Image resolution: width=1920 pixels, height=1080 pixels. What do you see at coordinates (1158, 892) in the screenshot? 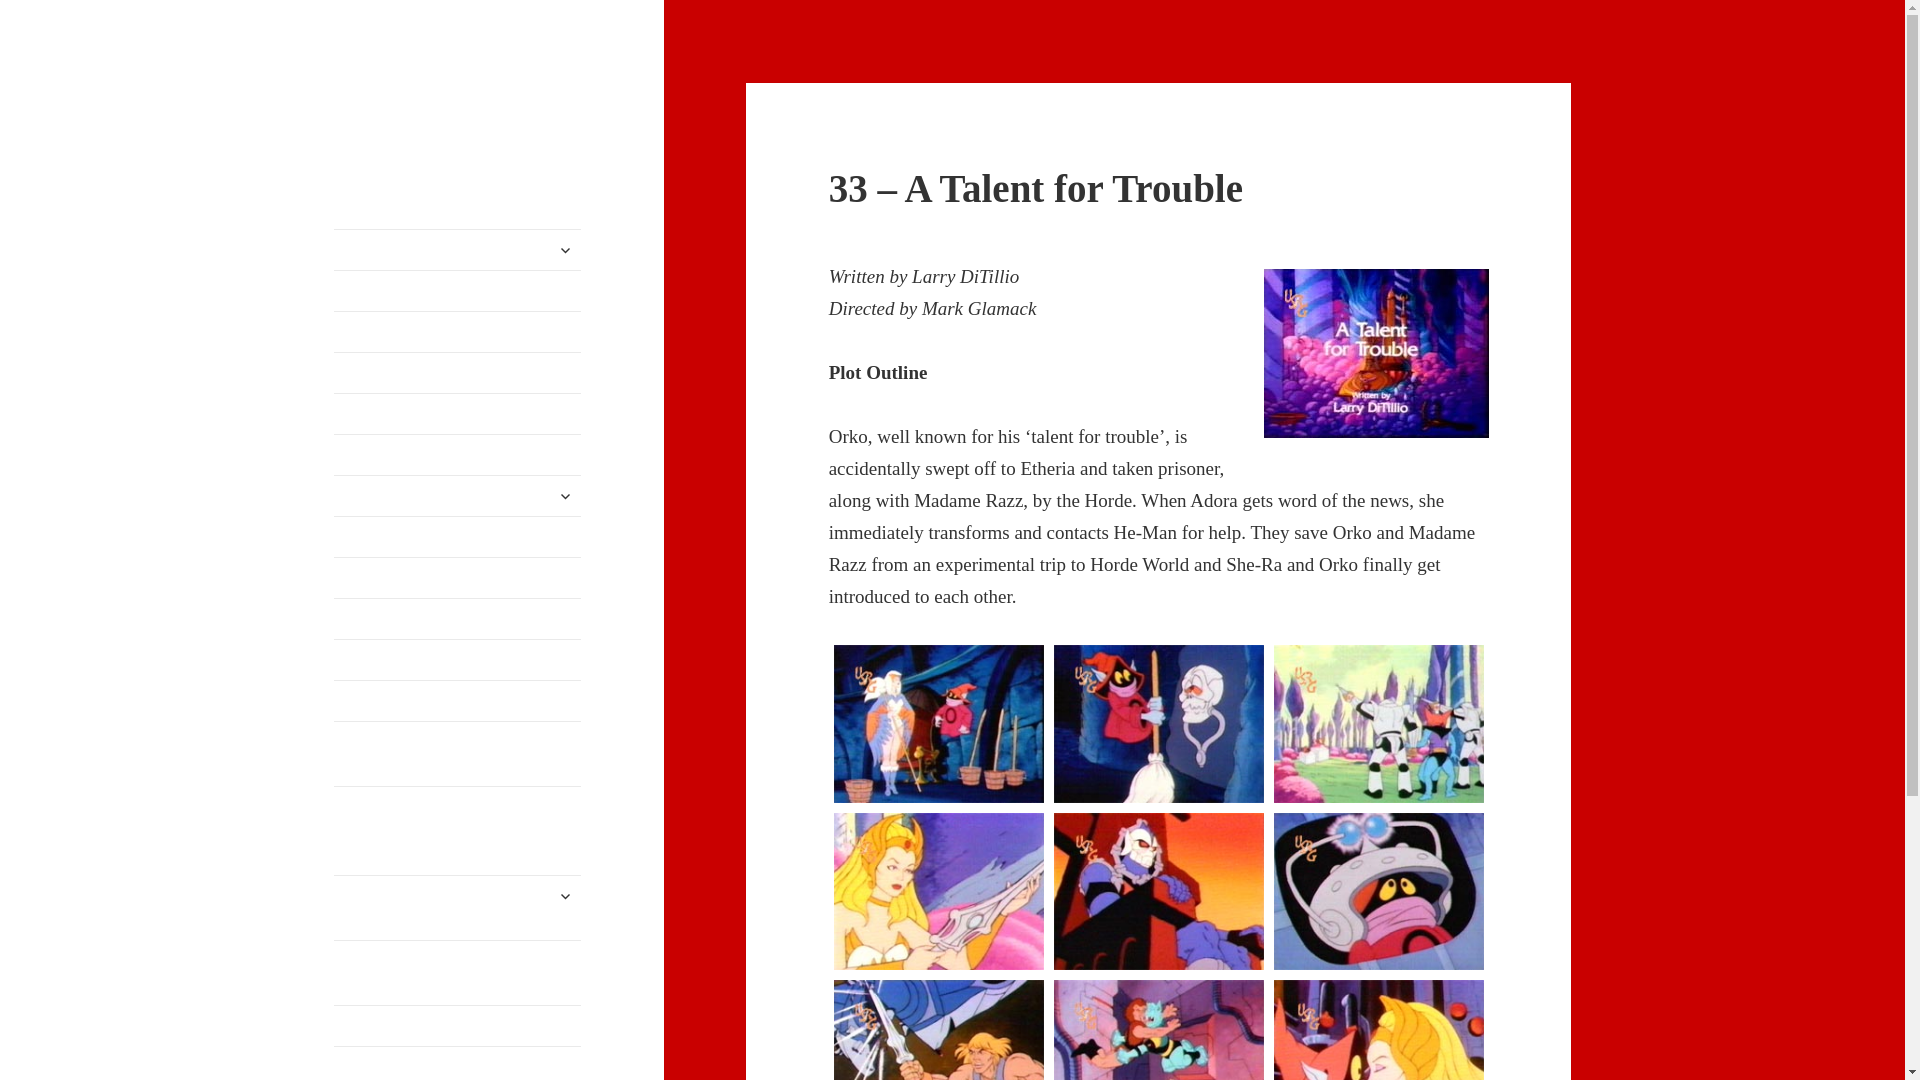
I see `ep3305` at bounding box center [1158, 892].